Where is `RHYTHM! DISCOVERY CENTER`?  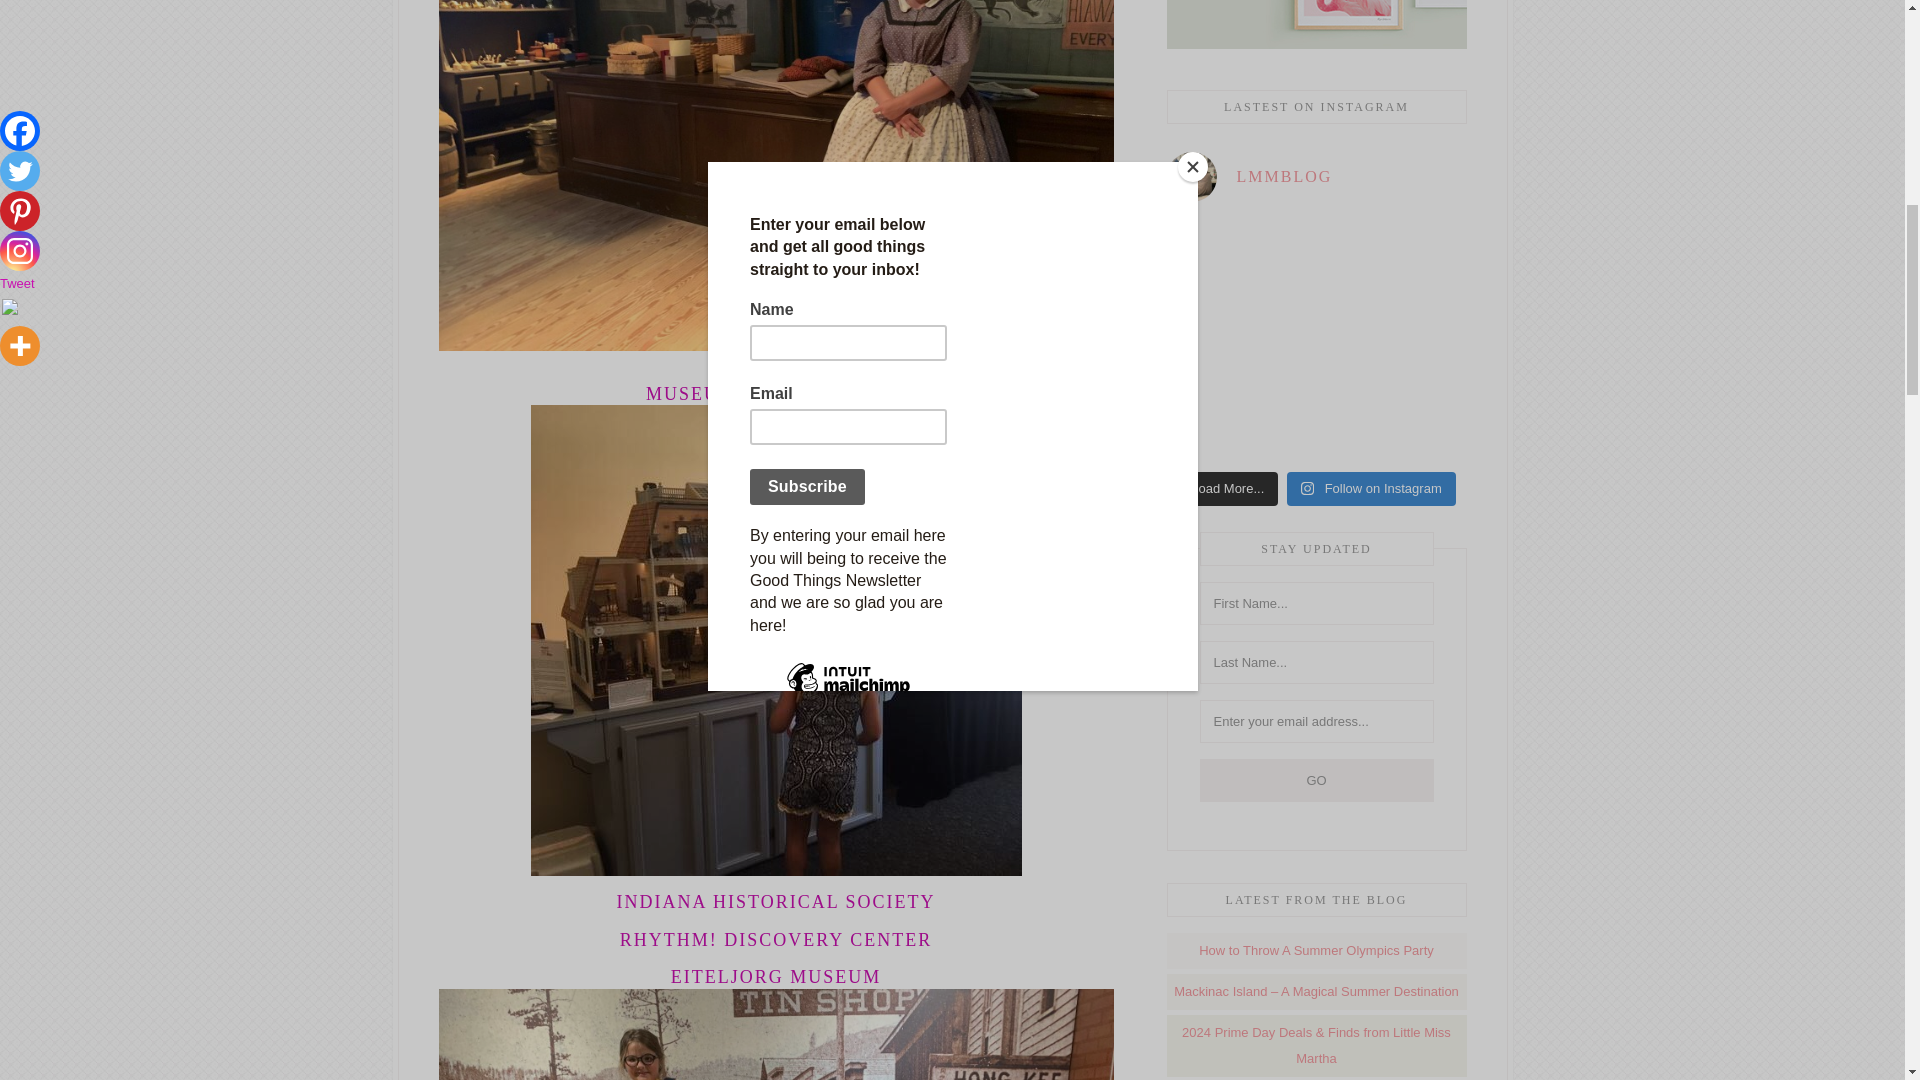
RHYTHM! DISCOVERY CENTER is located at coordinates (776, 940).